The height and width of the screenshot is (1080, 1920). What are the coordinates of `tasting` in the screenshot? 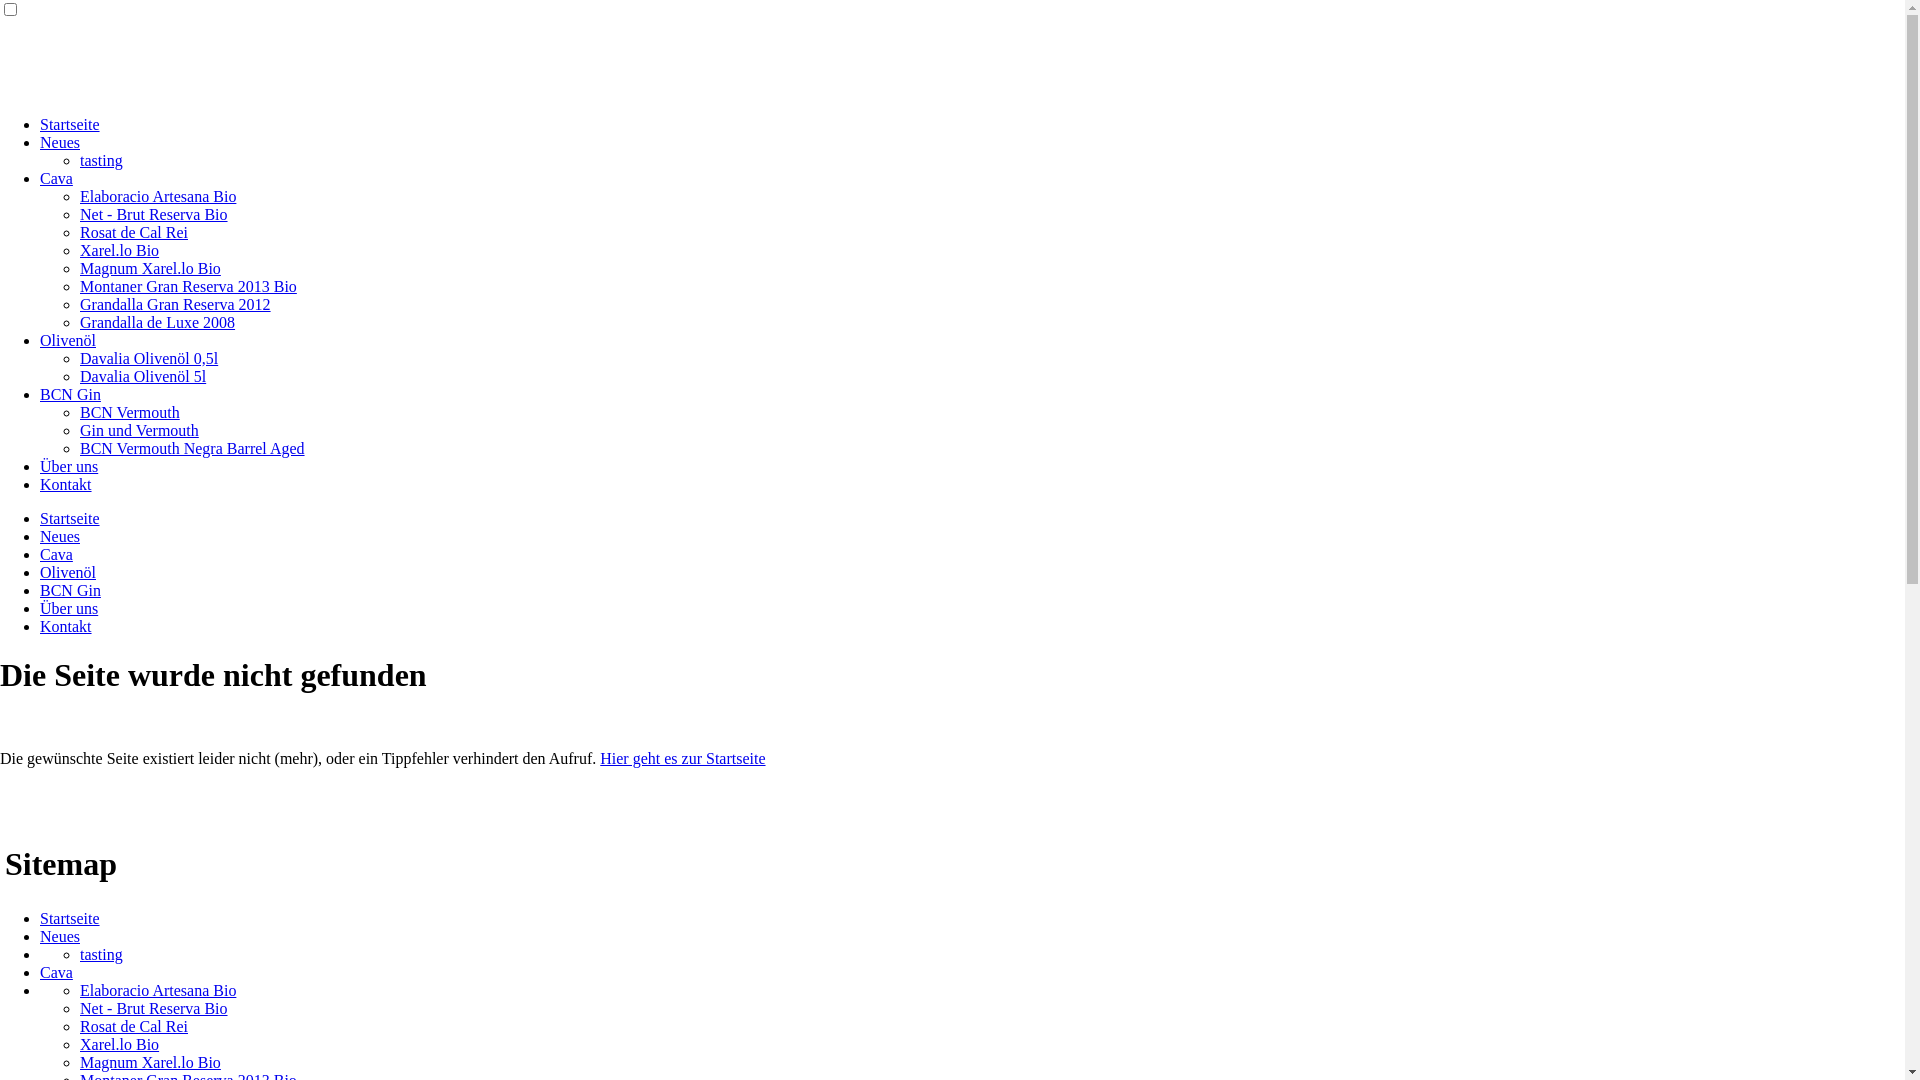 It's located at (101, 954).